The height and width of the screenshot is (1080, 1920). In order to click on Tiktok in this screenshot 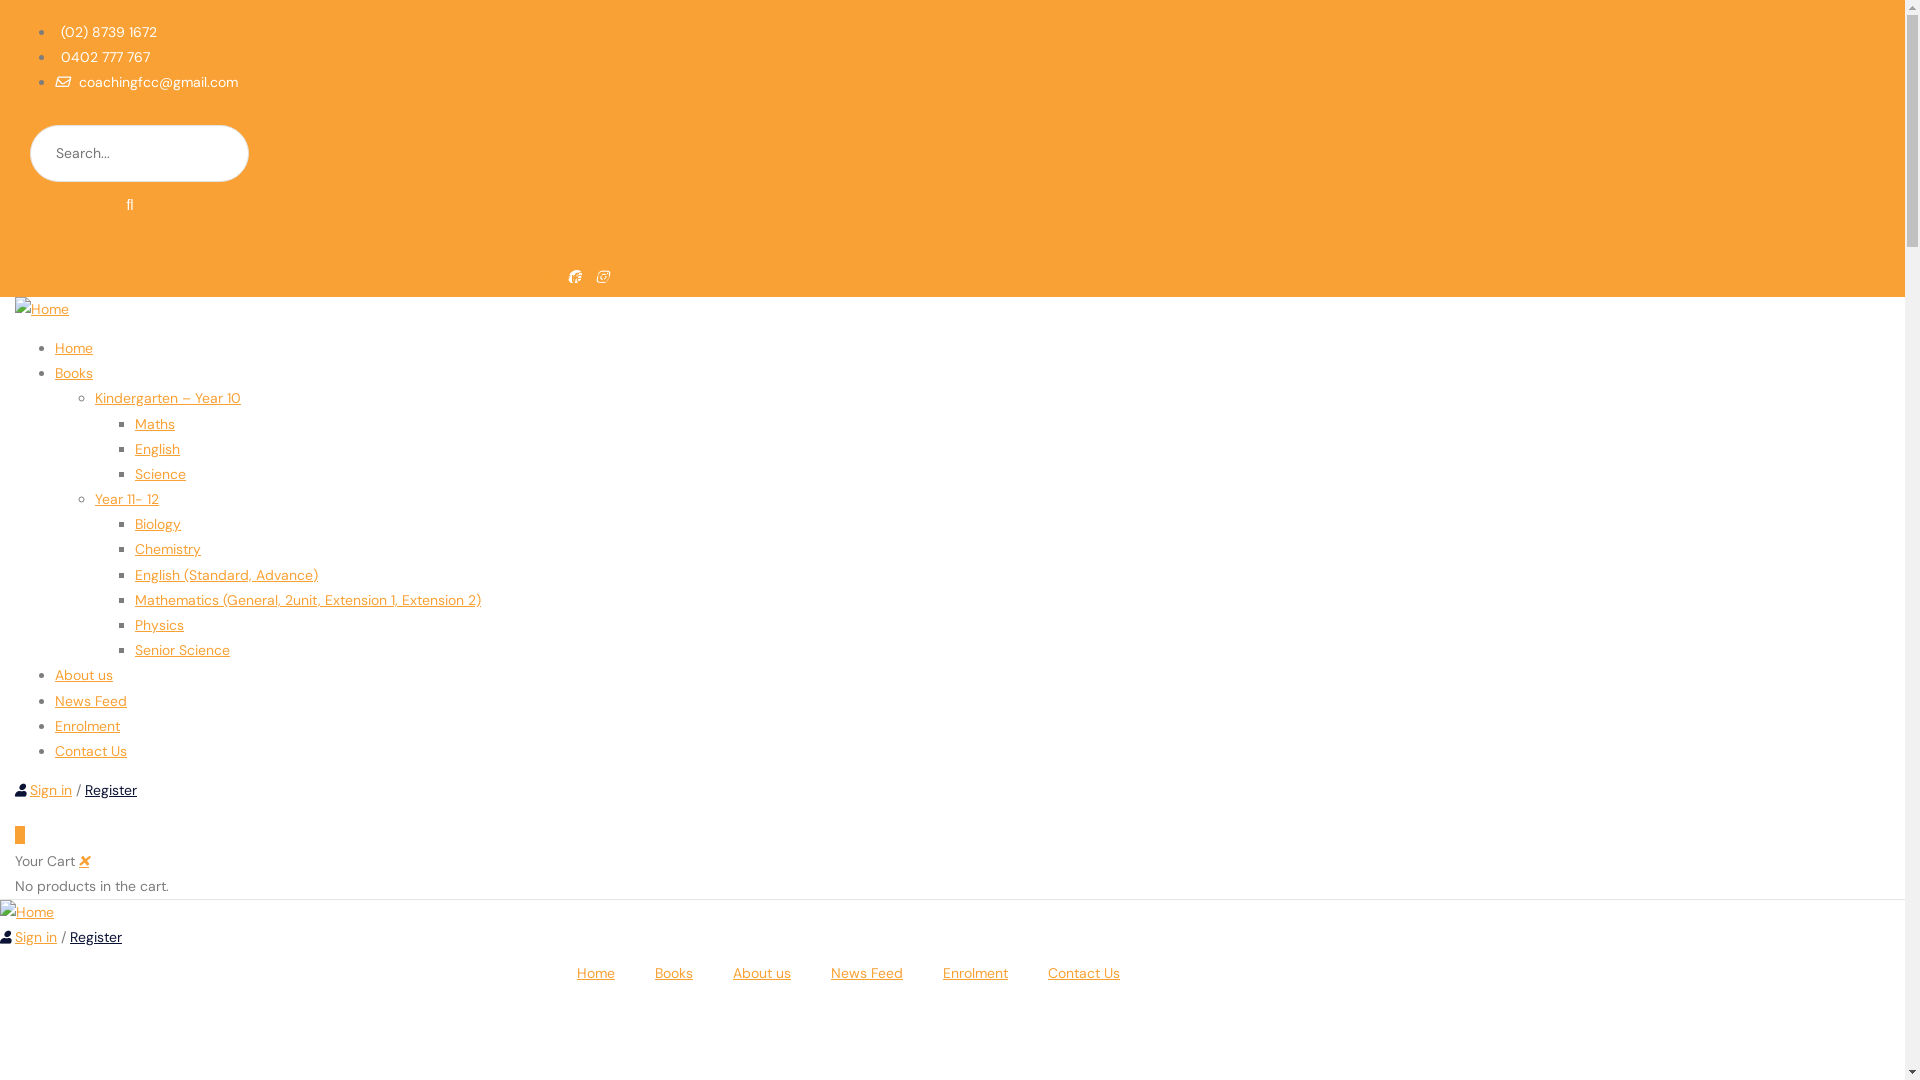, I will do `click(598, 277)`.